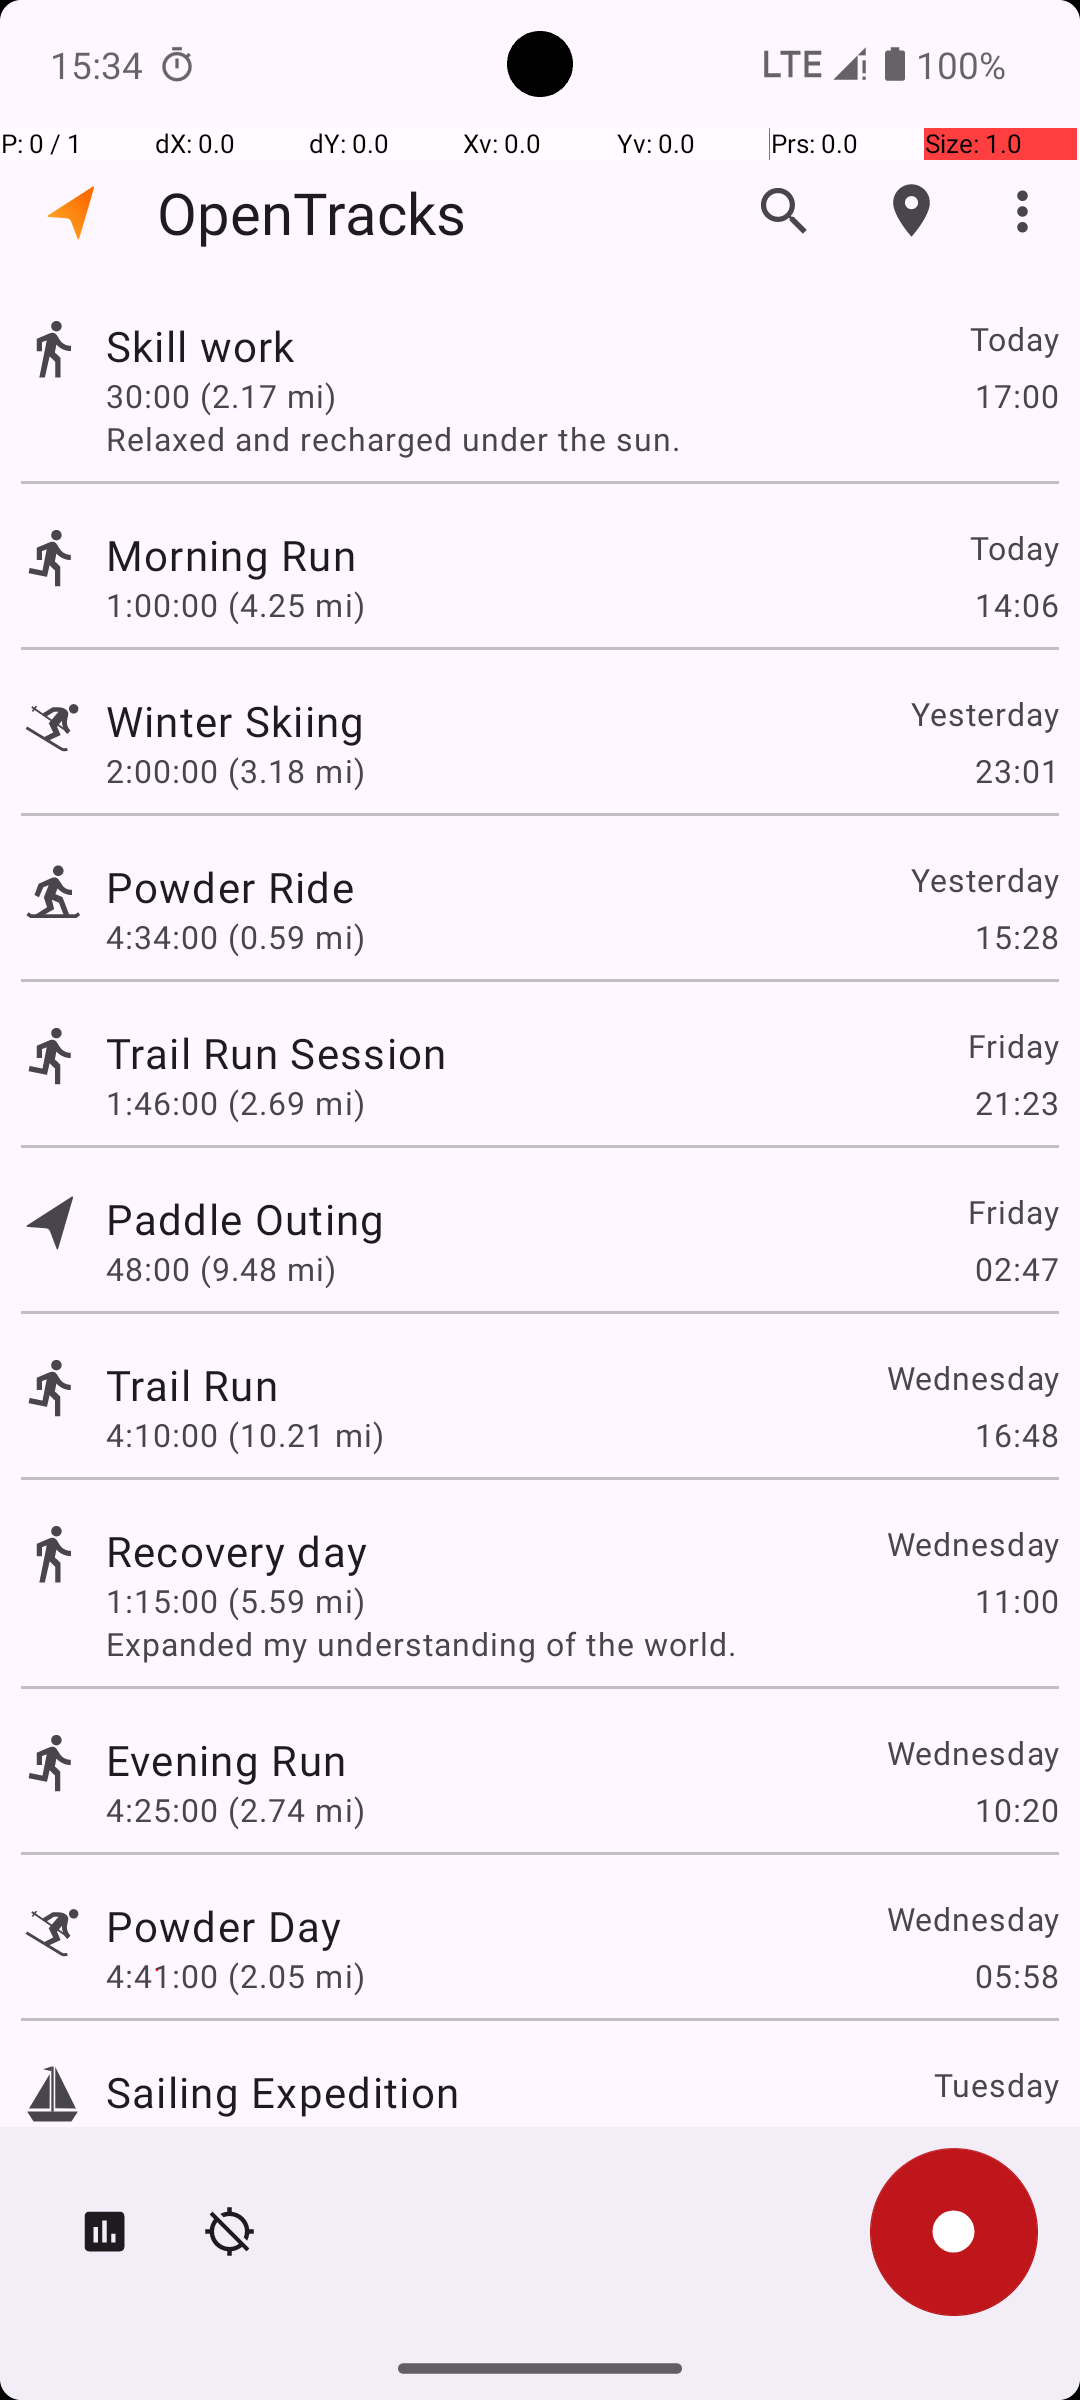  What do you see at coordinates (282, 2092) in the screenshot?
I see `Sailing Expedition` at bounding box center [282, 2092].